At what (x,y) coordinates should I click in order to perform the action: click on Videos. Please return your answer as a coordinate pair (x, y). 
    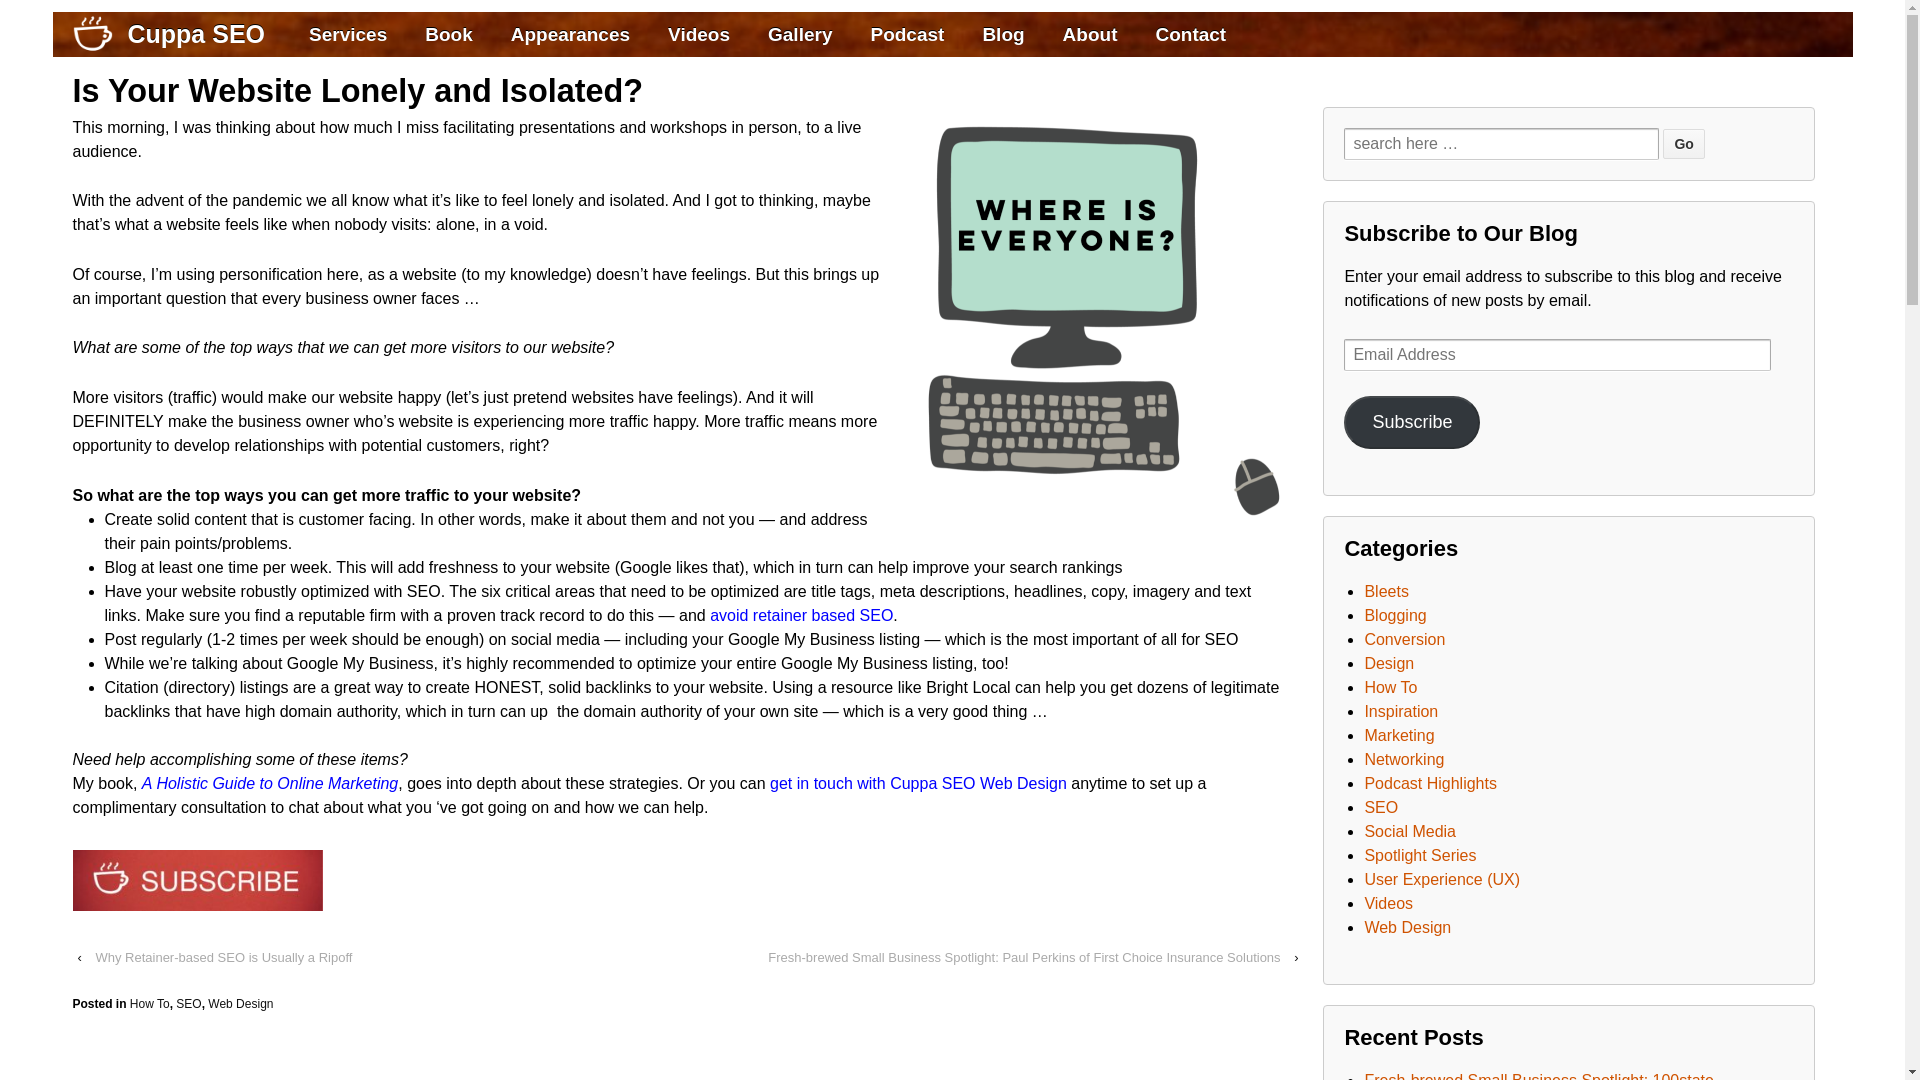
    Looking at the image, I should click on (698, 34).